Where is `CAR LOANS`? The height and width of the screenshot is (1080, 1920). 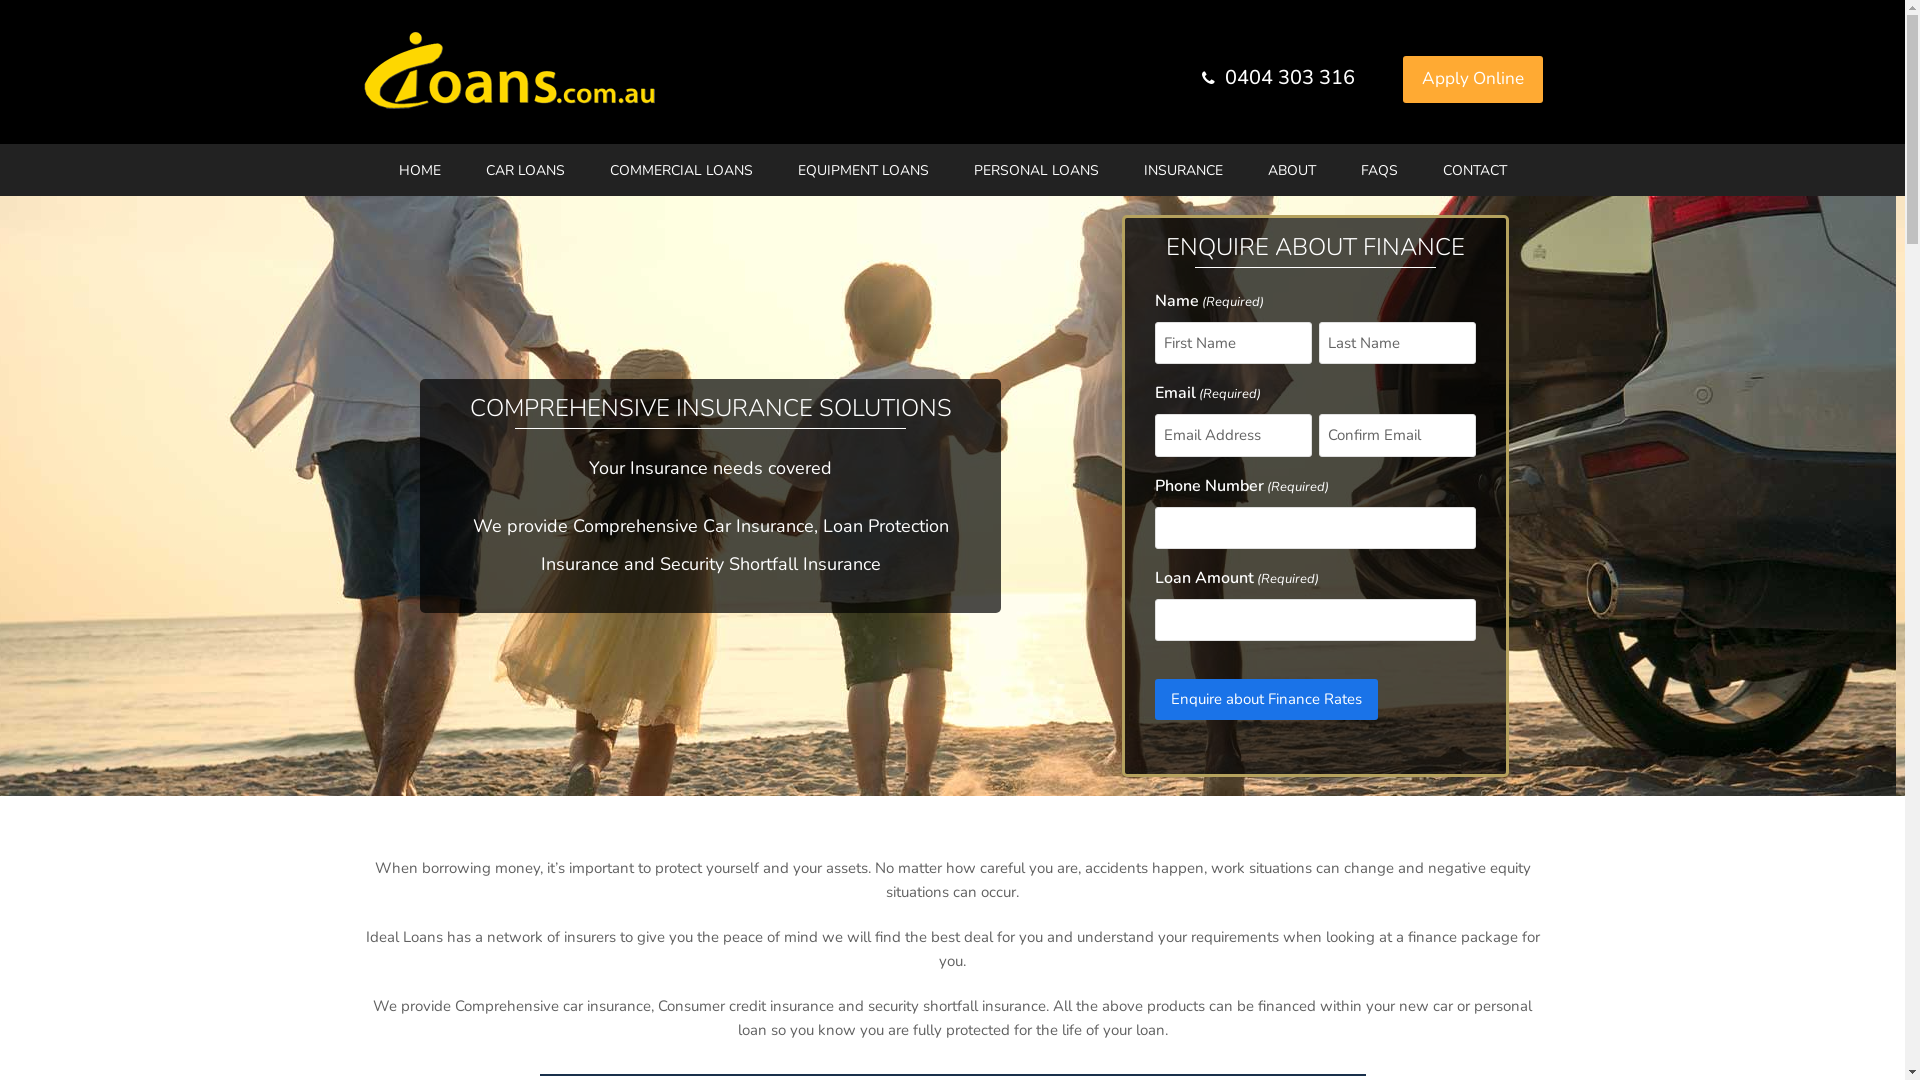
CAR LOANS is located at coordinates (526, 170).